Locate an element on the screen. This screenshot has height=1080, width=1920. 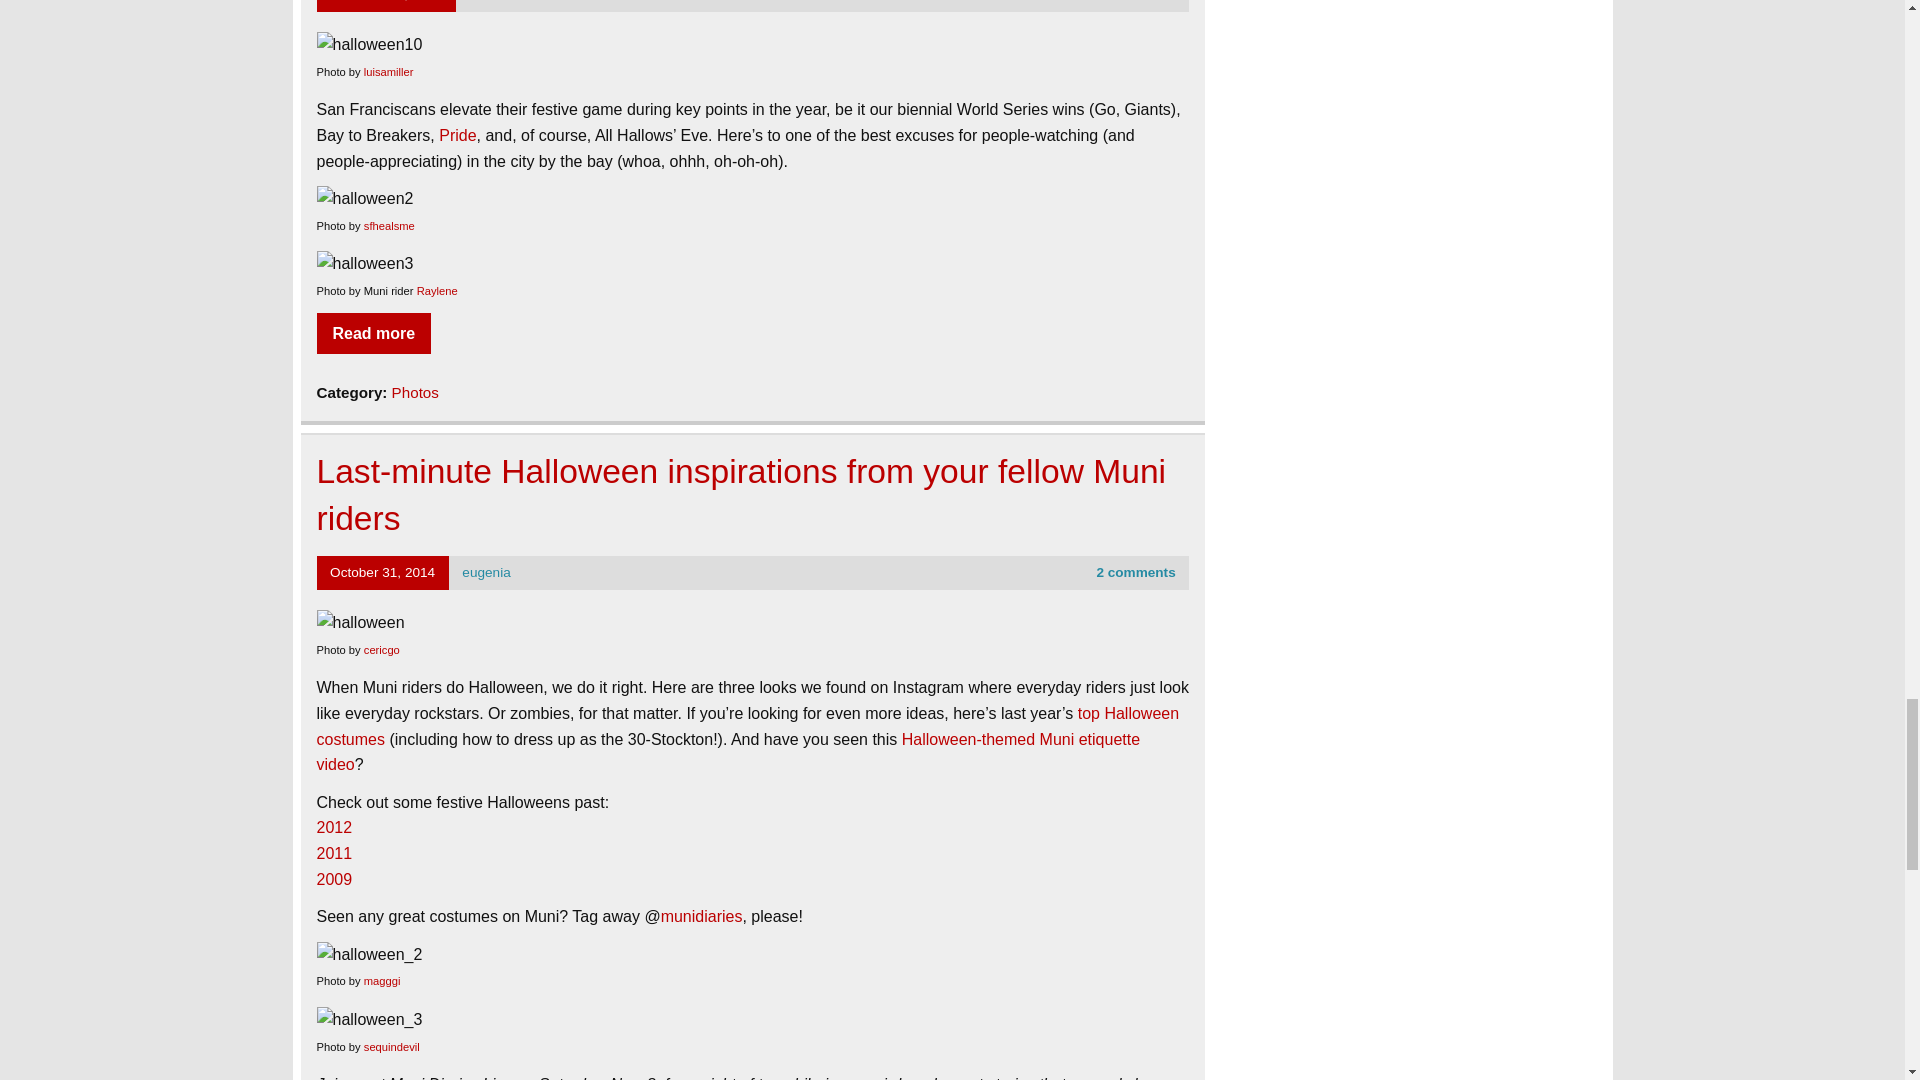
2:55 pm is located at coordinates (386, 1).